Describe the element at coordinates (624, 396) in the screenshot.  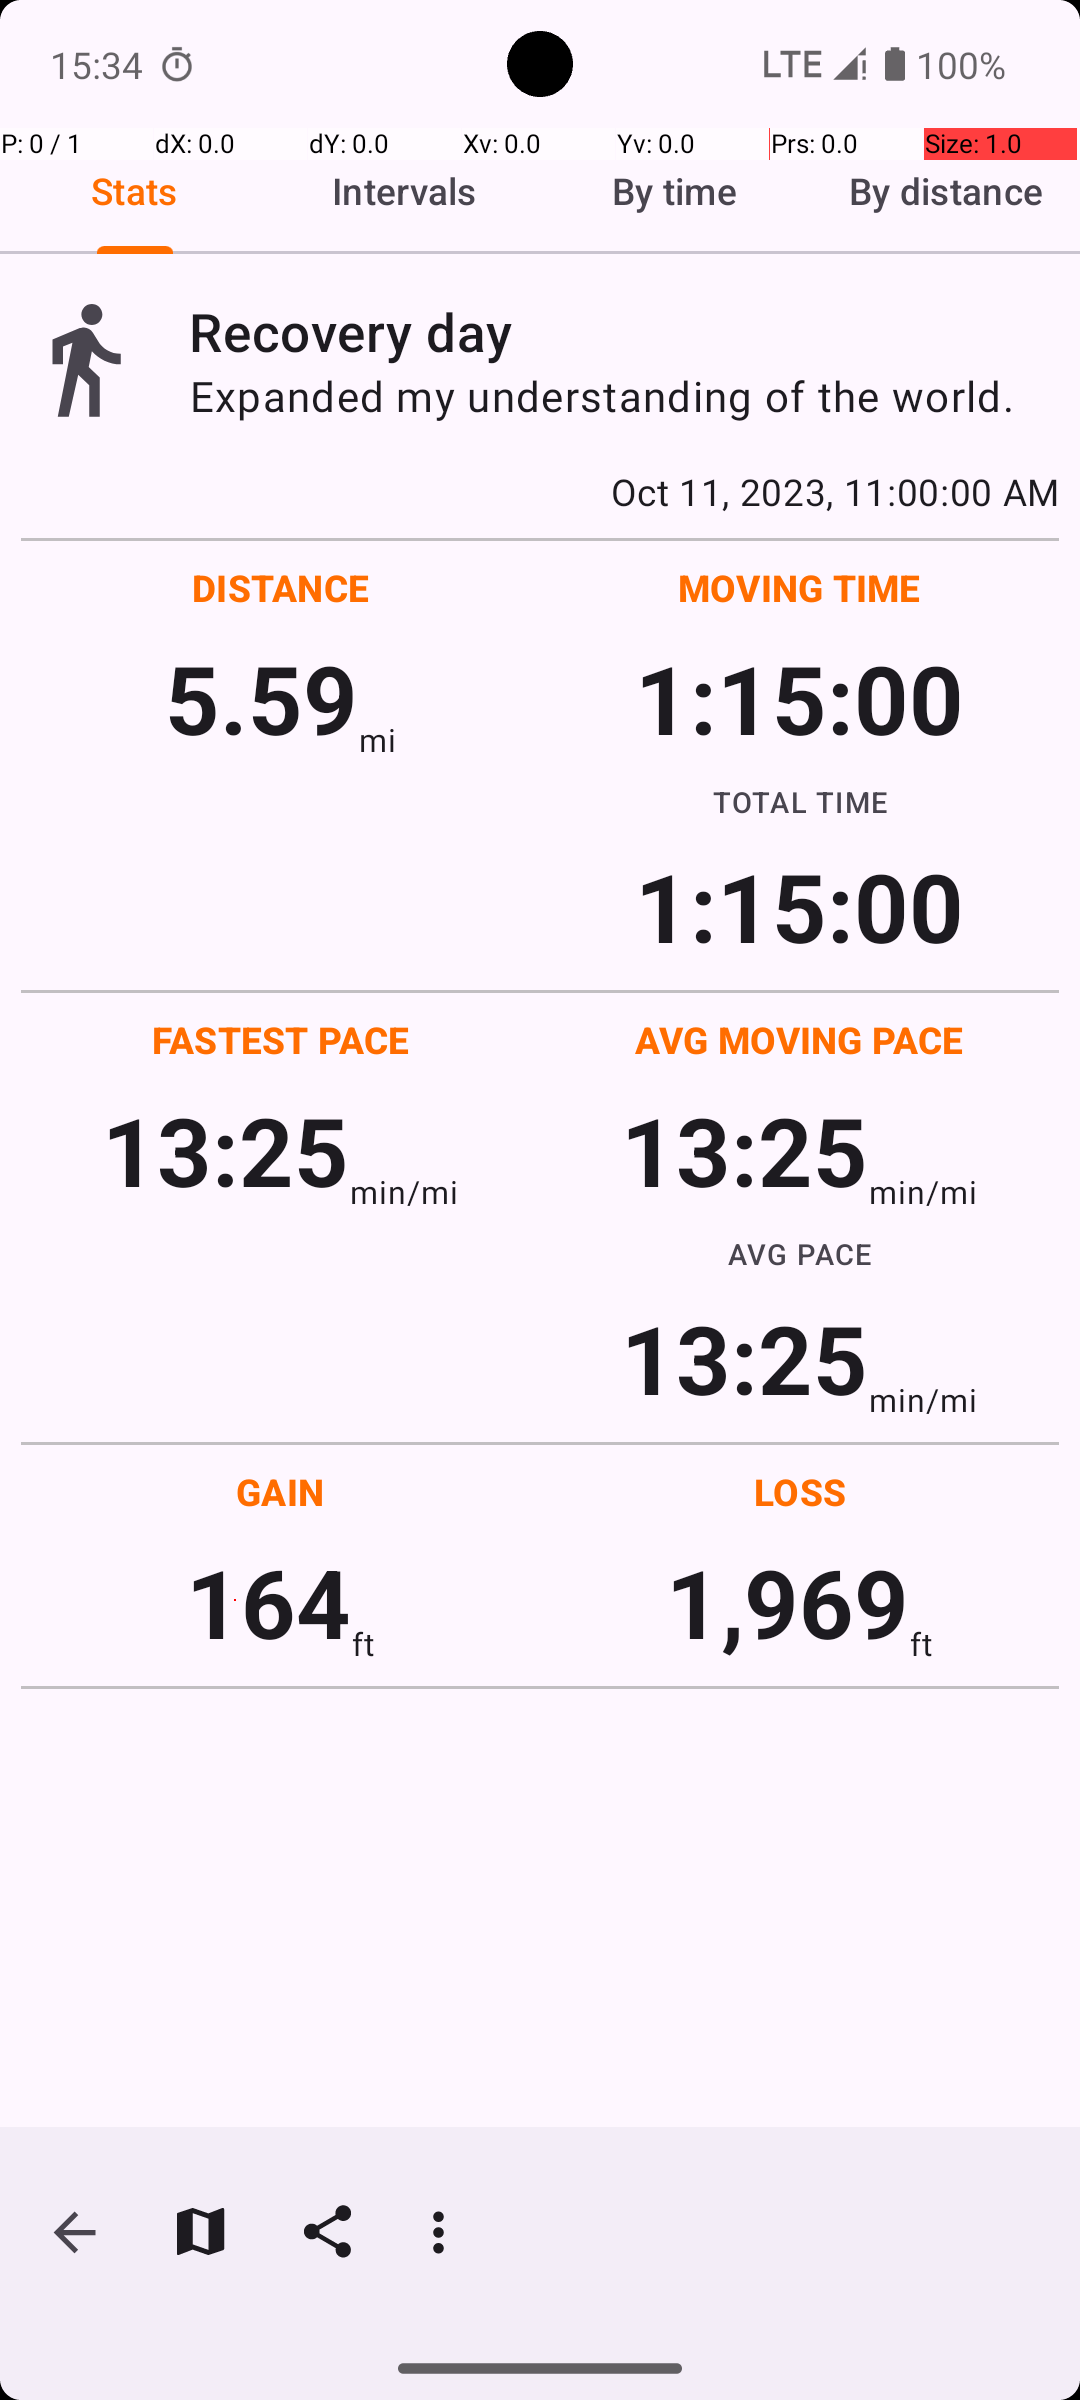
I see `Expanded my understanding of the world.` at that location.